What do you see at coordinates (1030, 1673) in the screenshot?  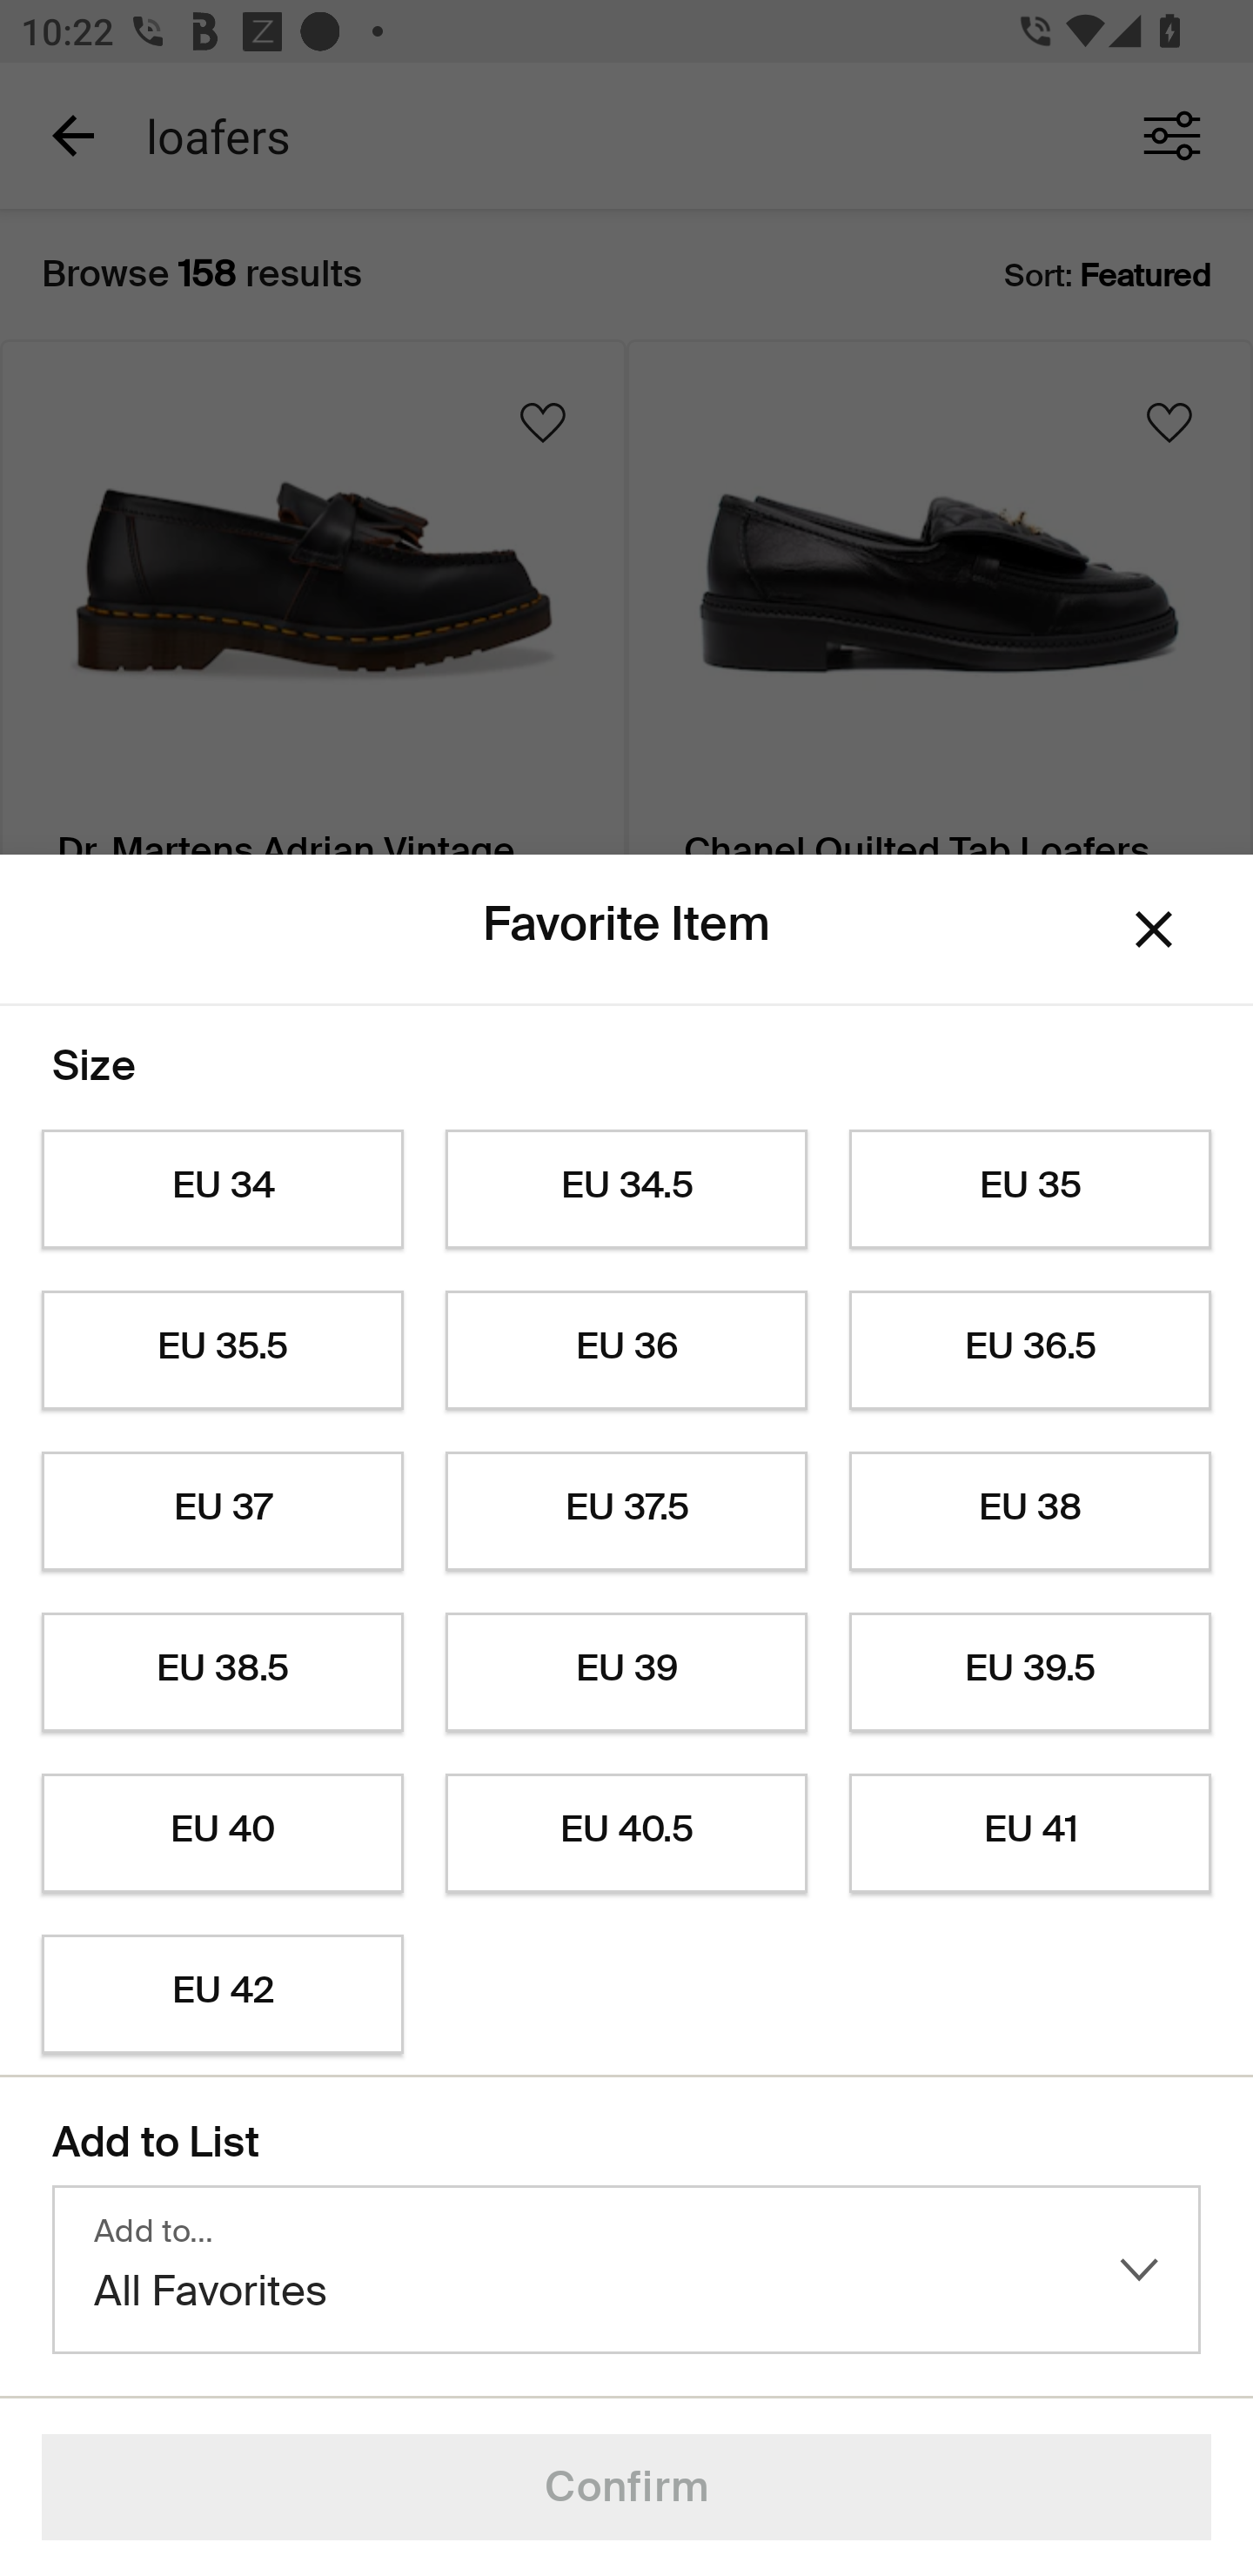 I see `EU 39.5` at bounding box center [1030, 1673].